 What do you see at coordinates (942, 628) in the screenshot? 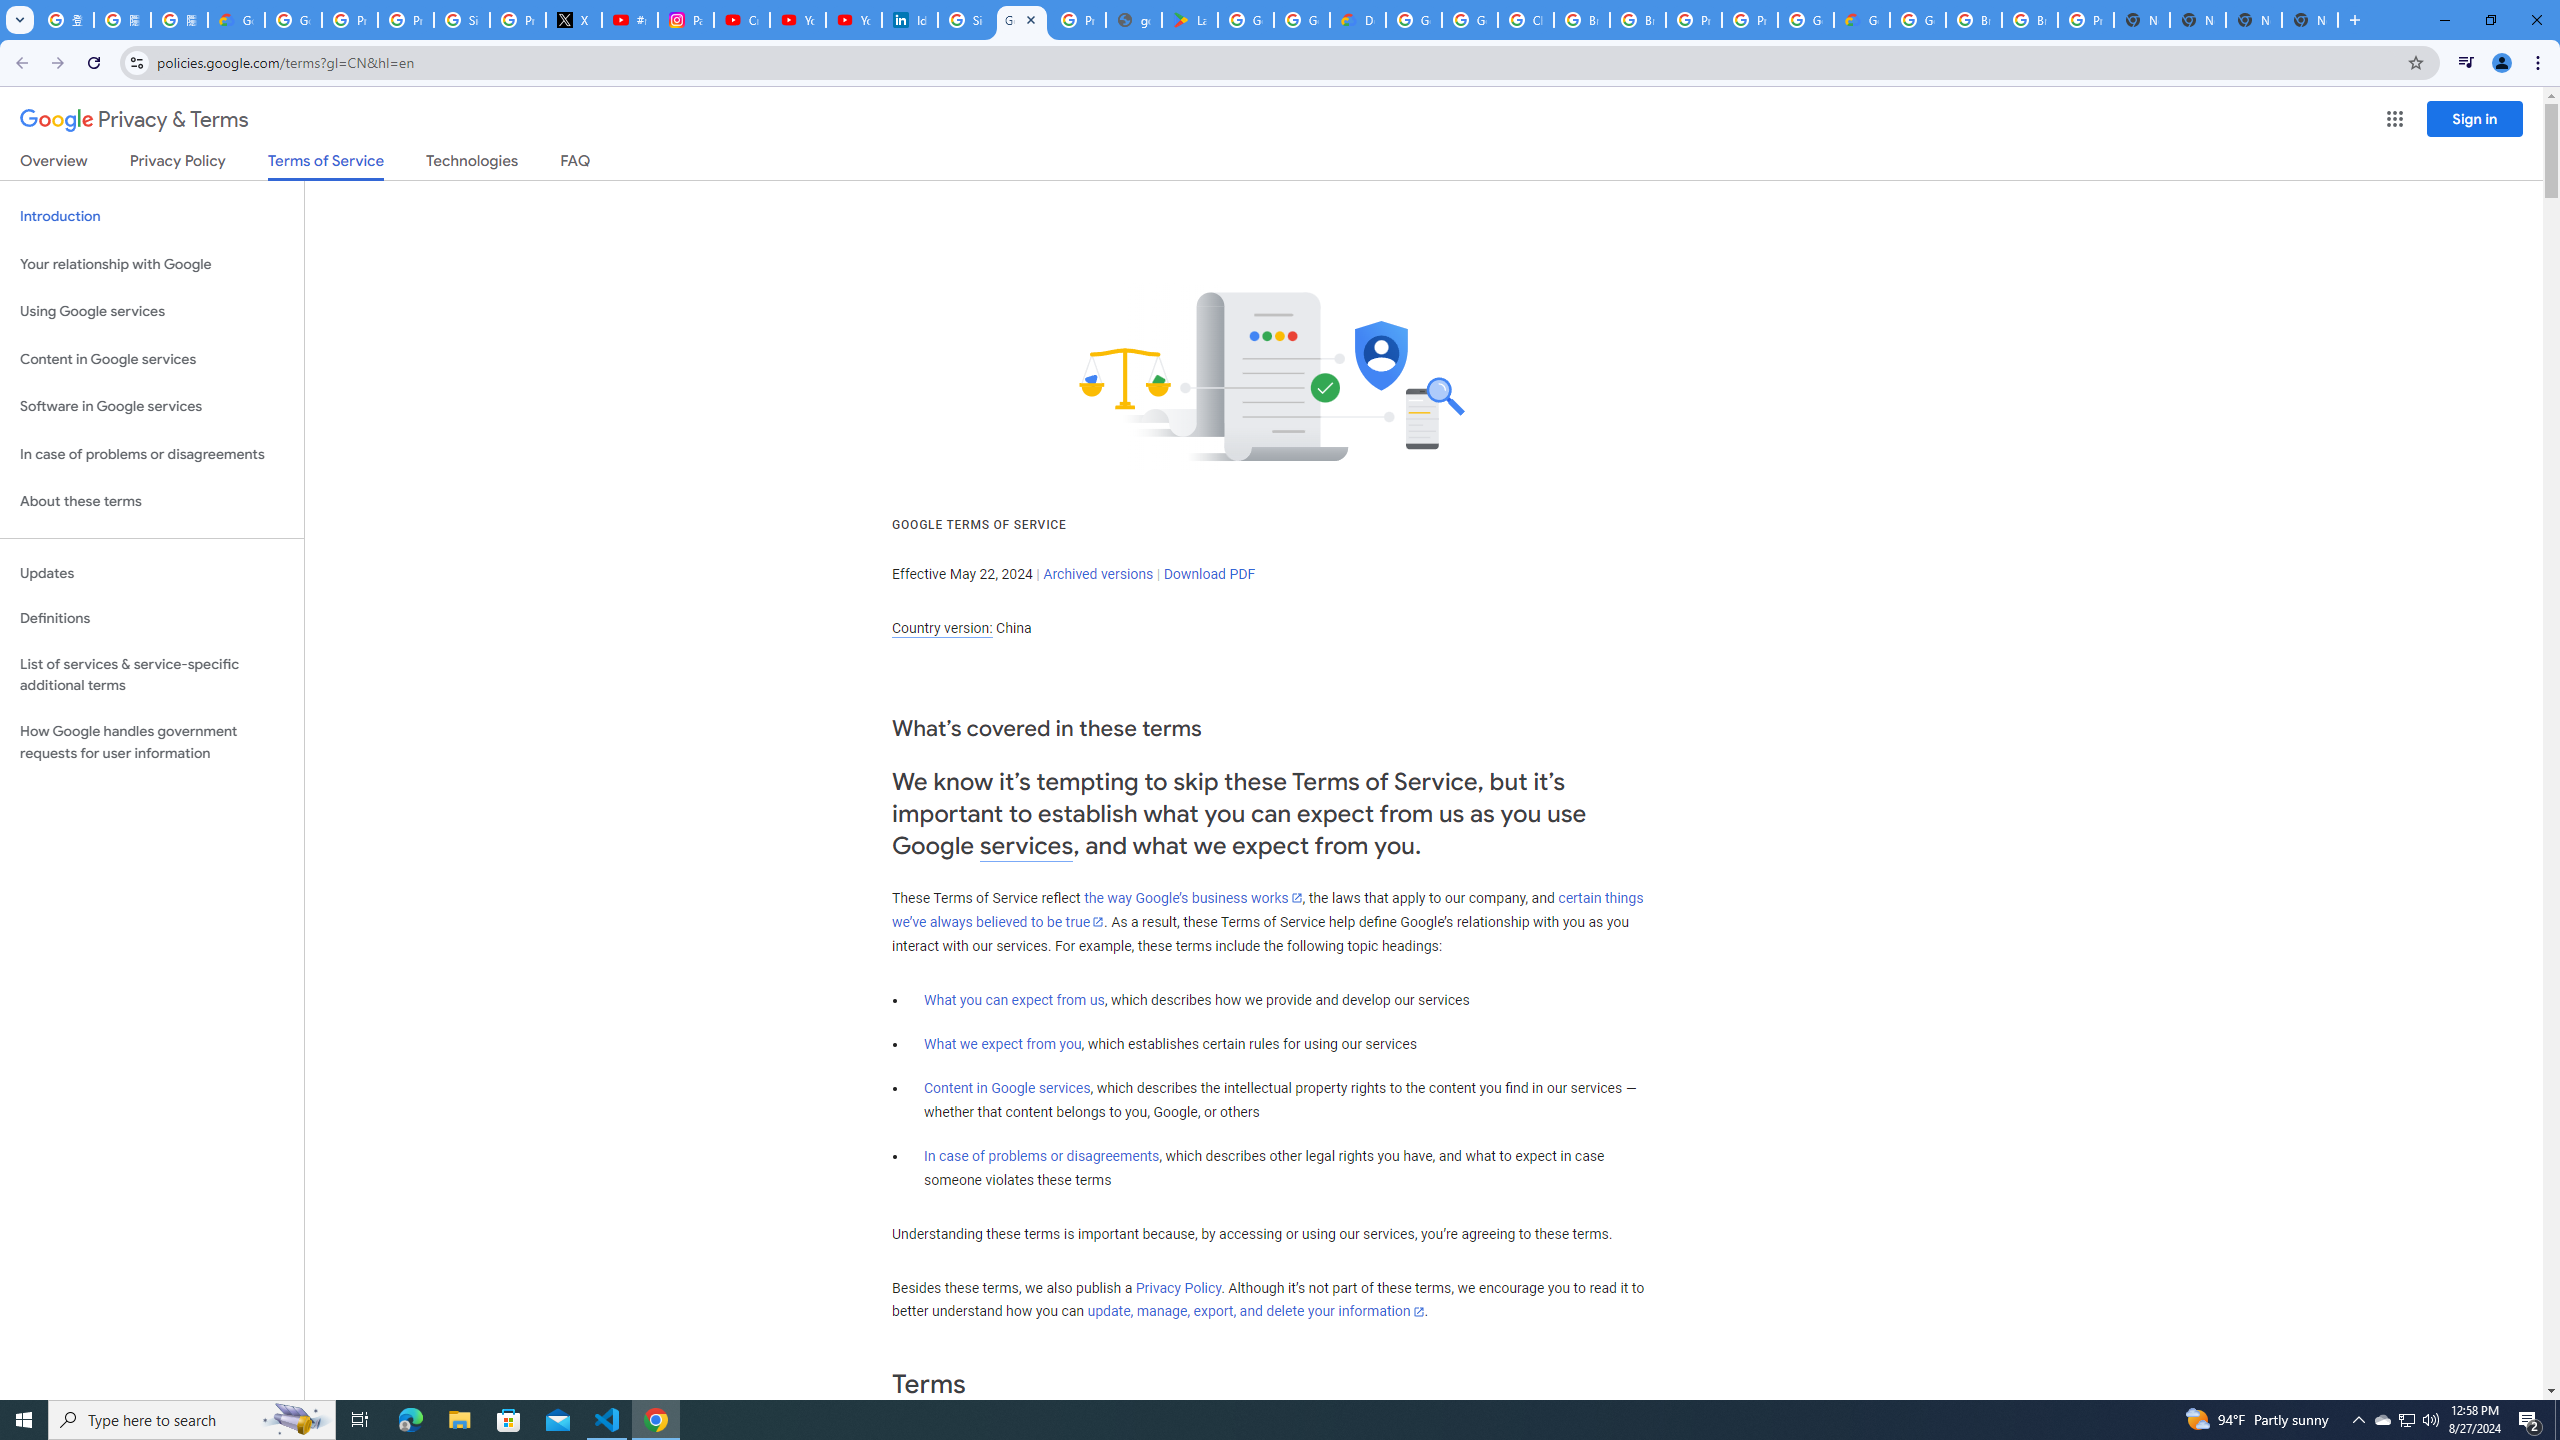
I see `Country version:` at bounding box center [942, 628].